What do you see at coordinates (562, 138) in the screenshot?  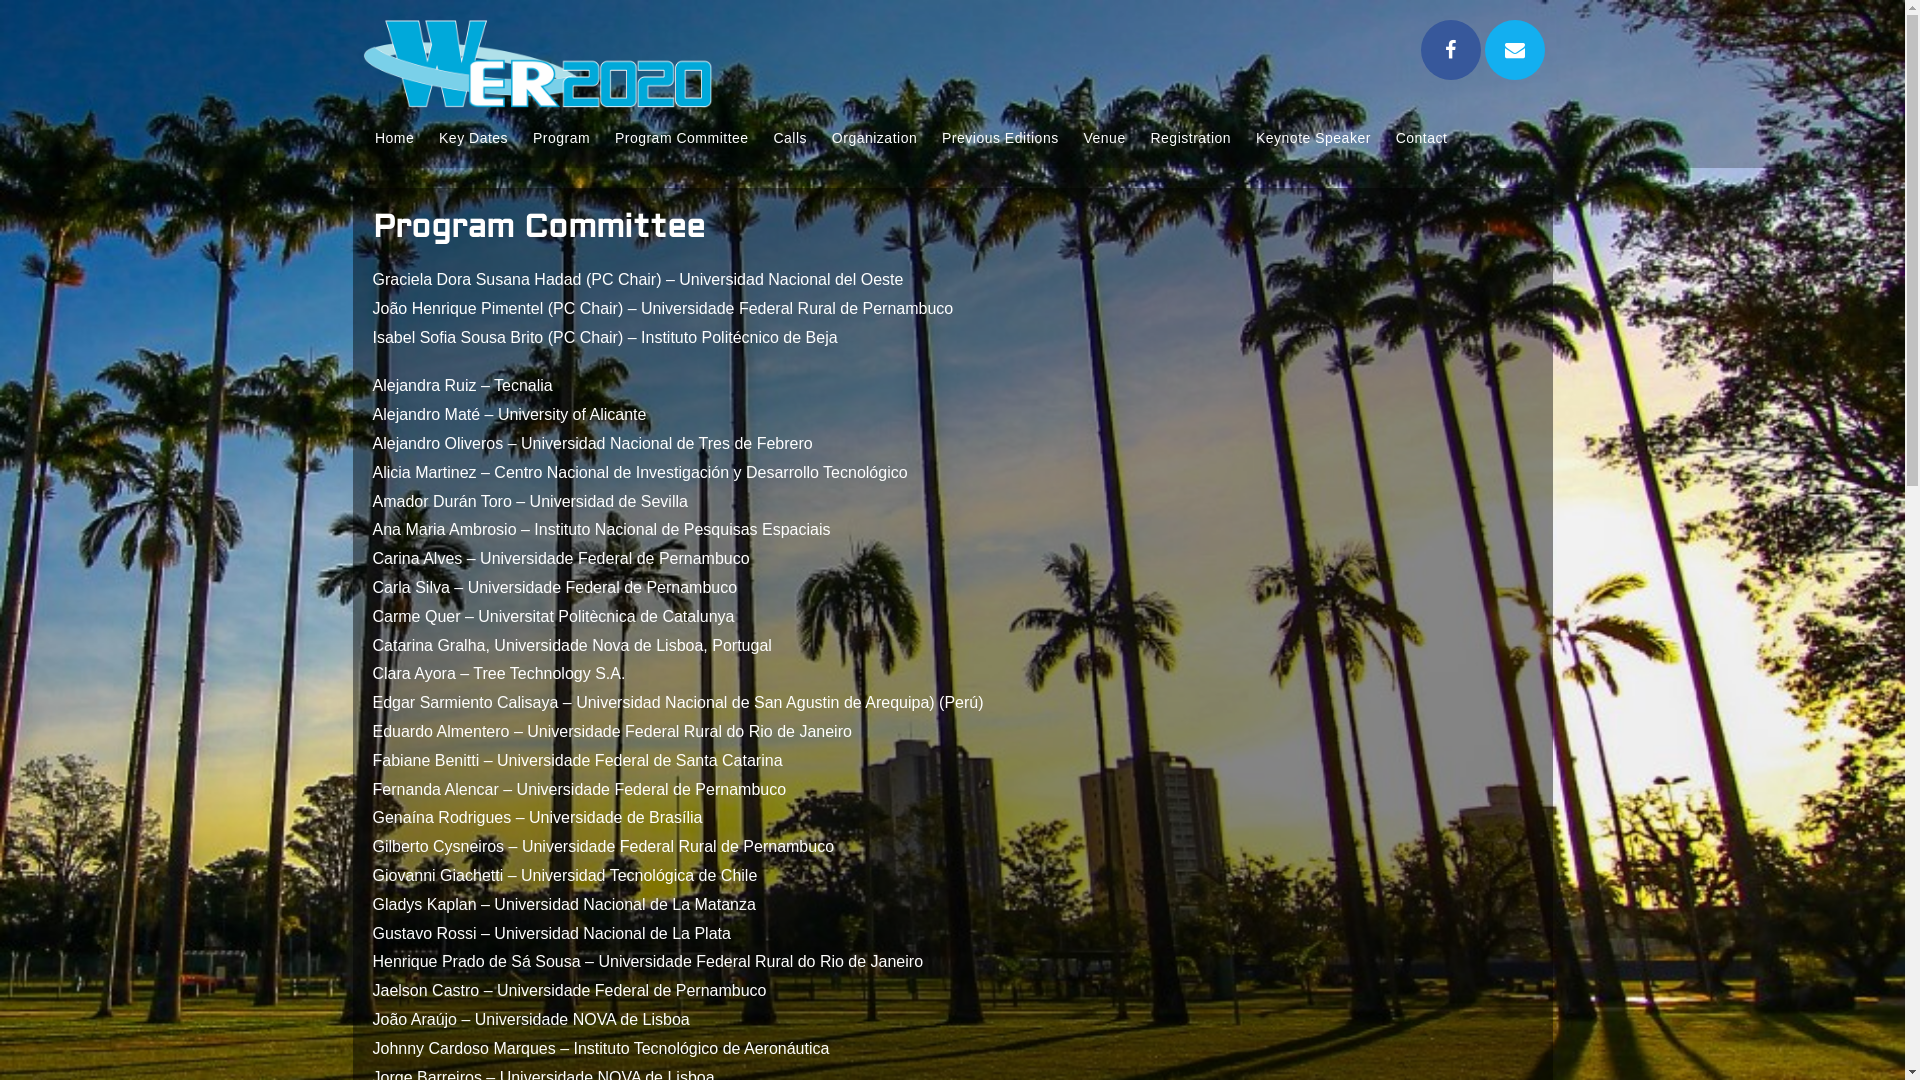 I see `Program` at bounding box center [562, 138].